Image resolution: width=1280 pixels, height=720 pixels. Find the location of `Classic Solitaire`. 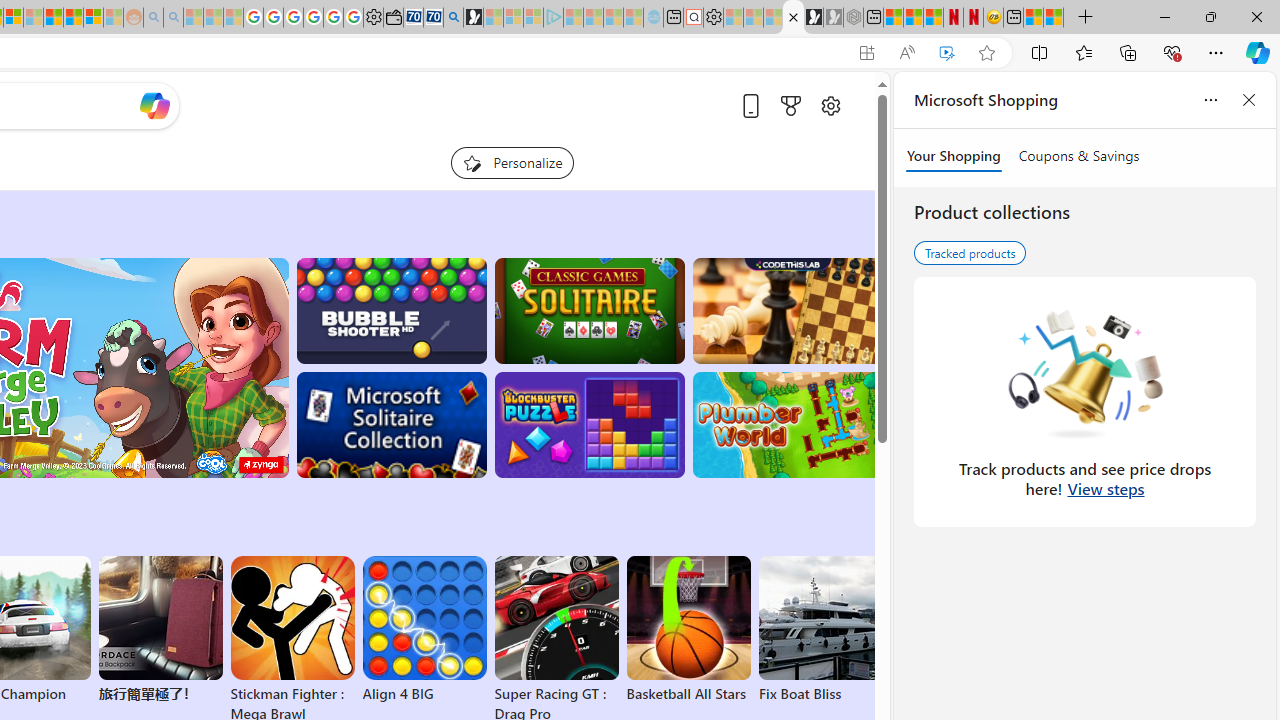

Classic Solitaire is located at coordinates (589, 310).